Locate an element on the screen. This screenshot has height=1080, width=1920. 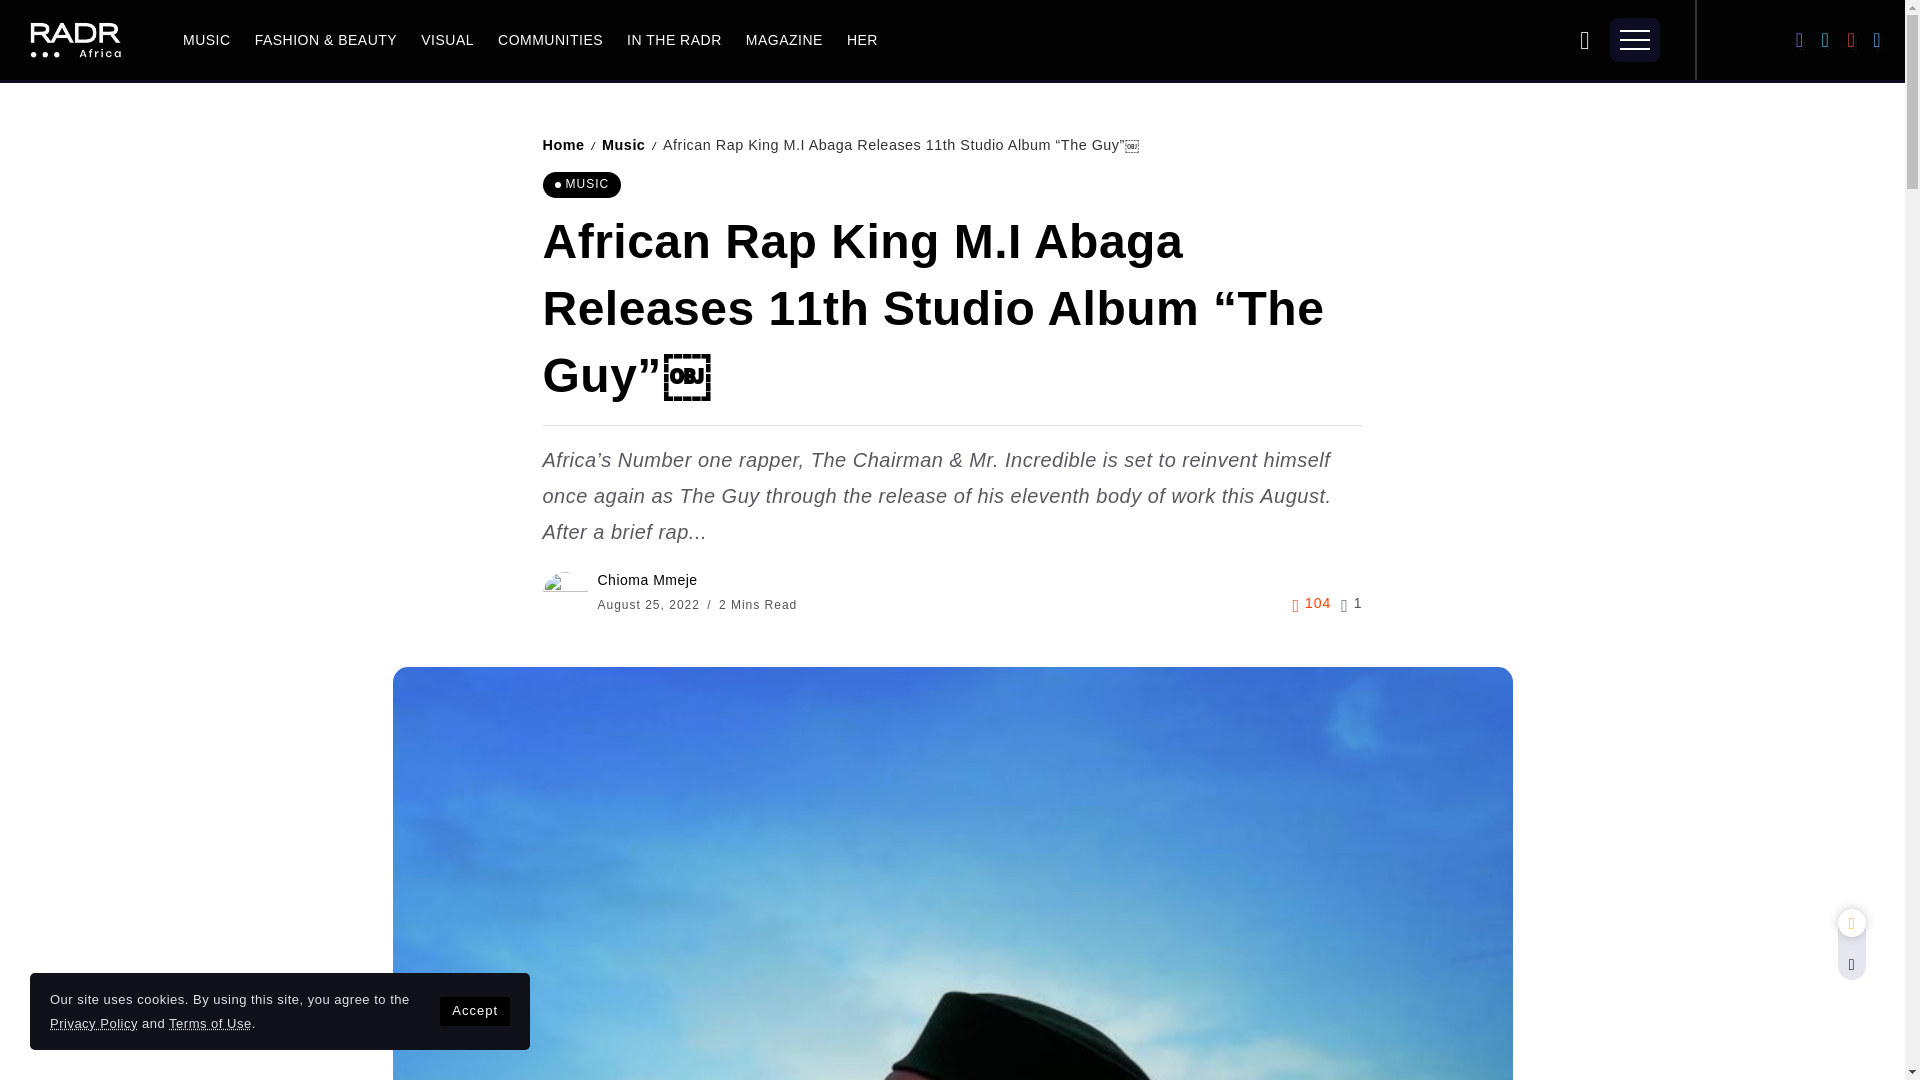
COMMUNITIES is located at coordinates (550, 40).